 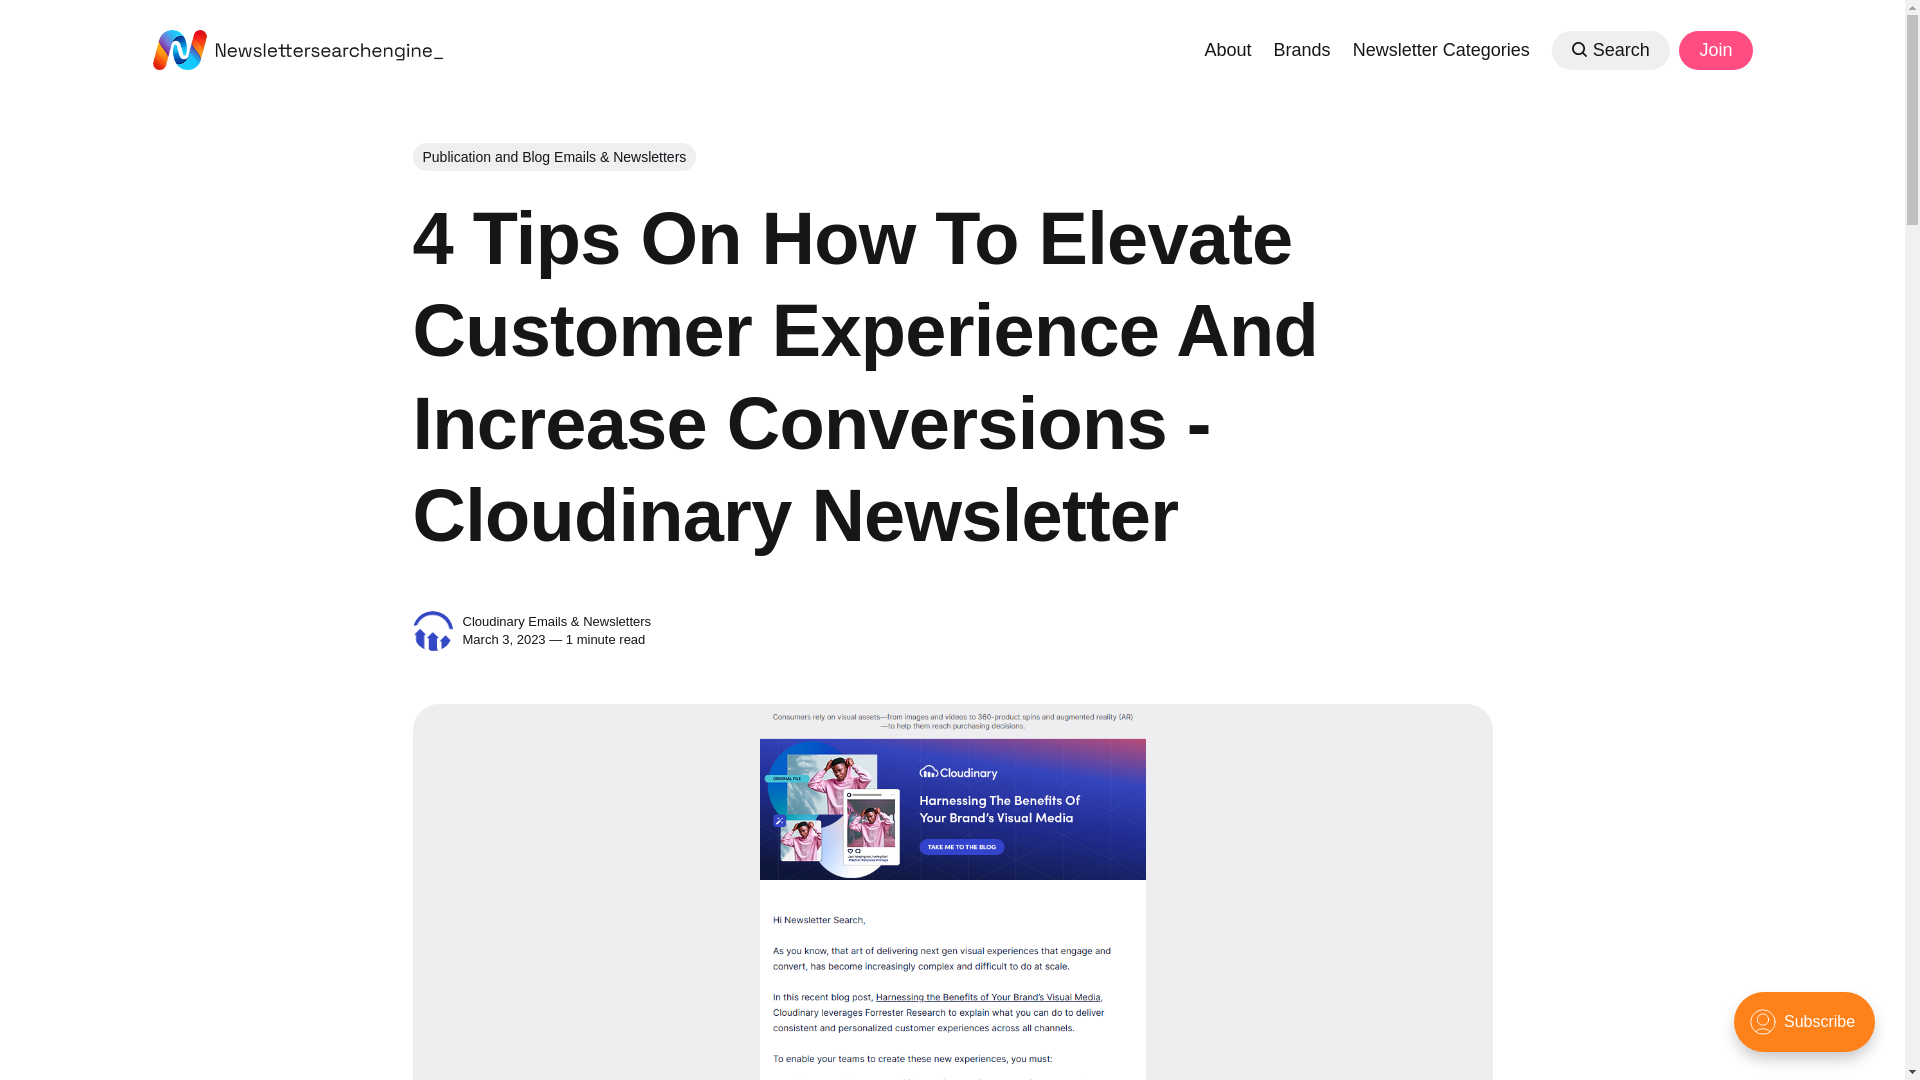 What do you see at coordinates (1302, 48) in the screenshot?
I see `Brands` at bounding box center [1302, 48].